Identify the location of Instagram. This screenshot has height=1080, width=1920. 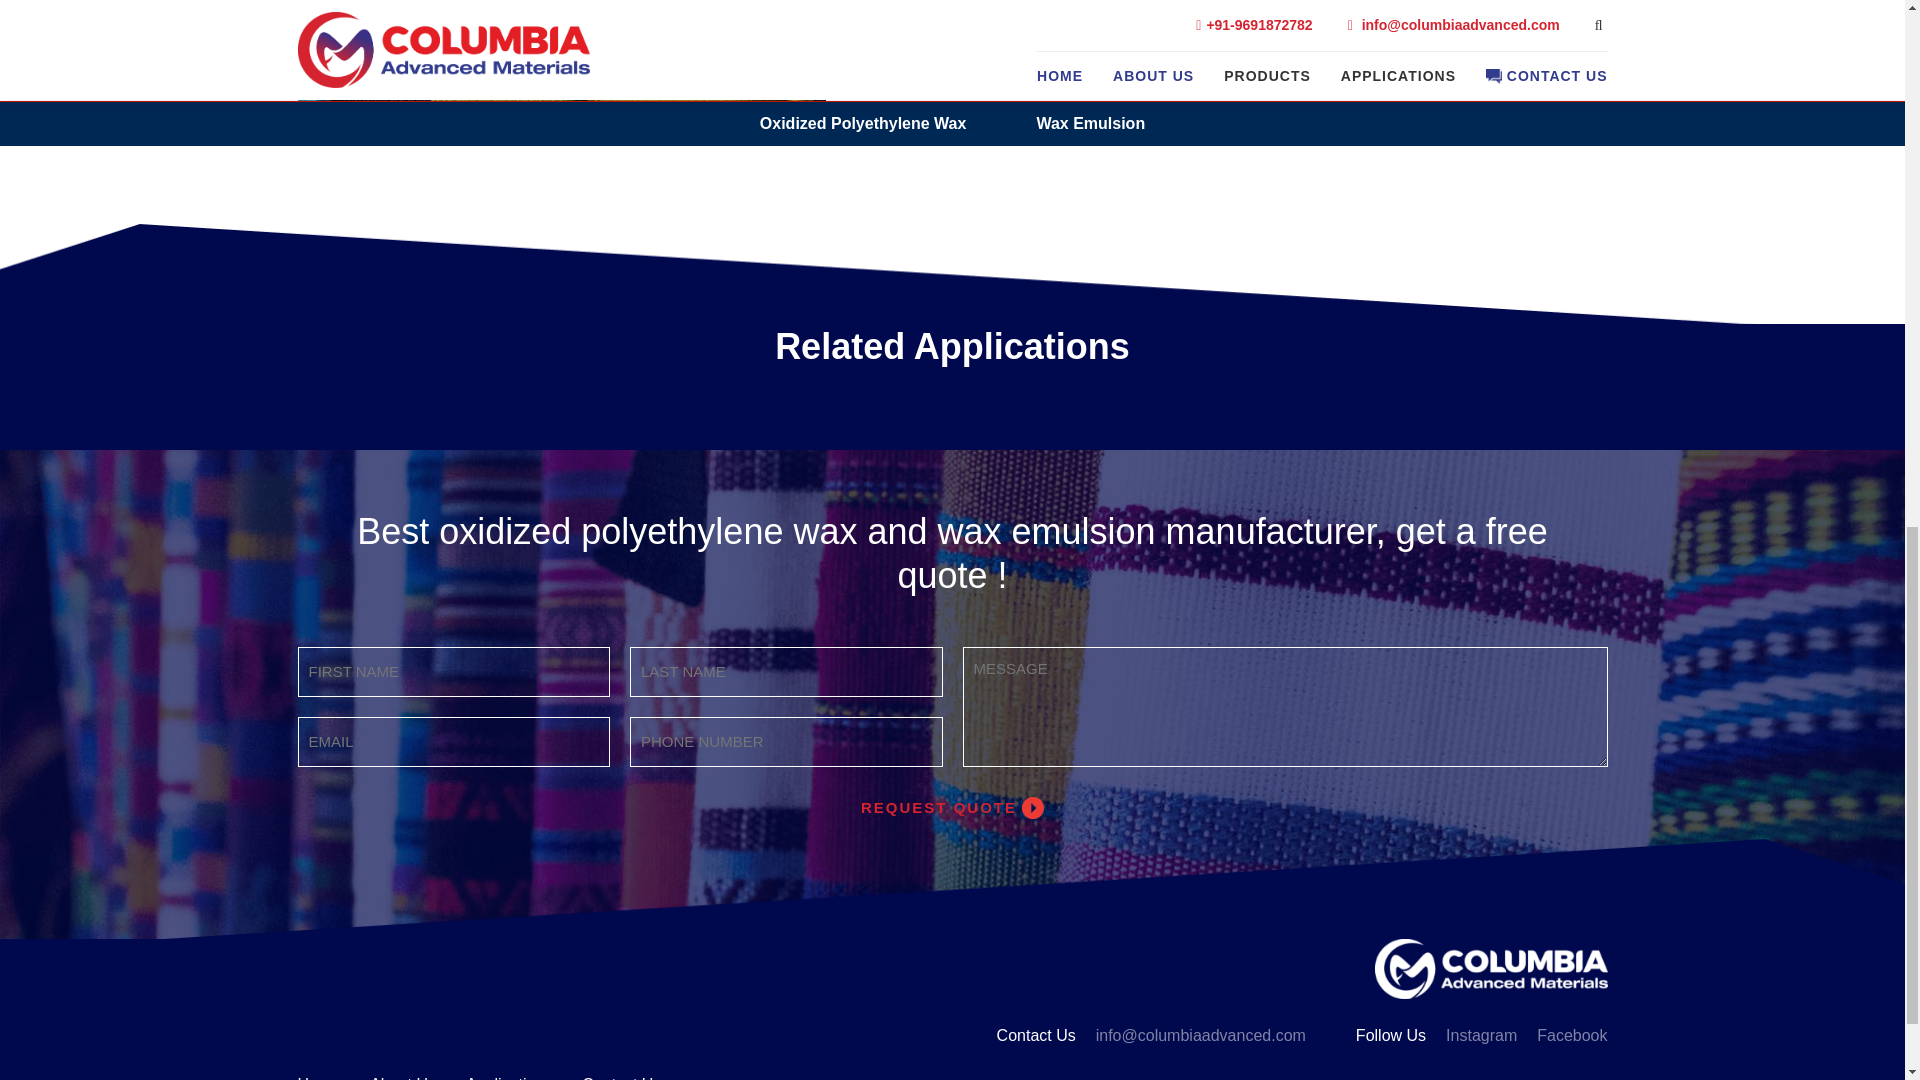
(1480, 1035).